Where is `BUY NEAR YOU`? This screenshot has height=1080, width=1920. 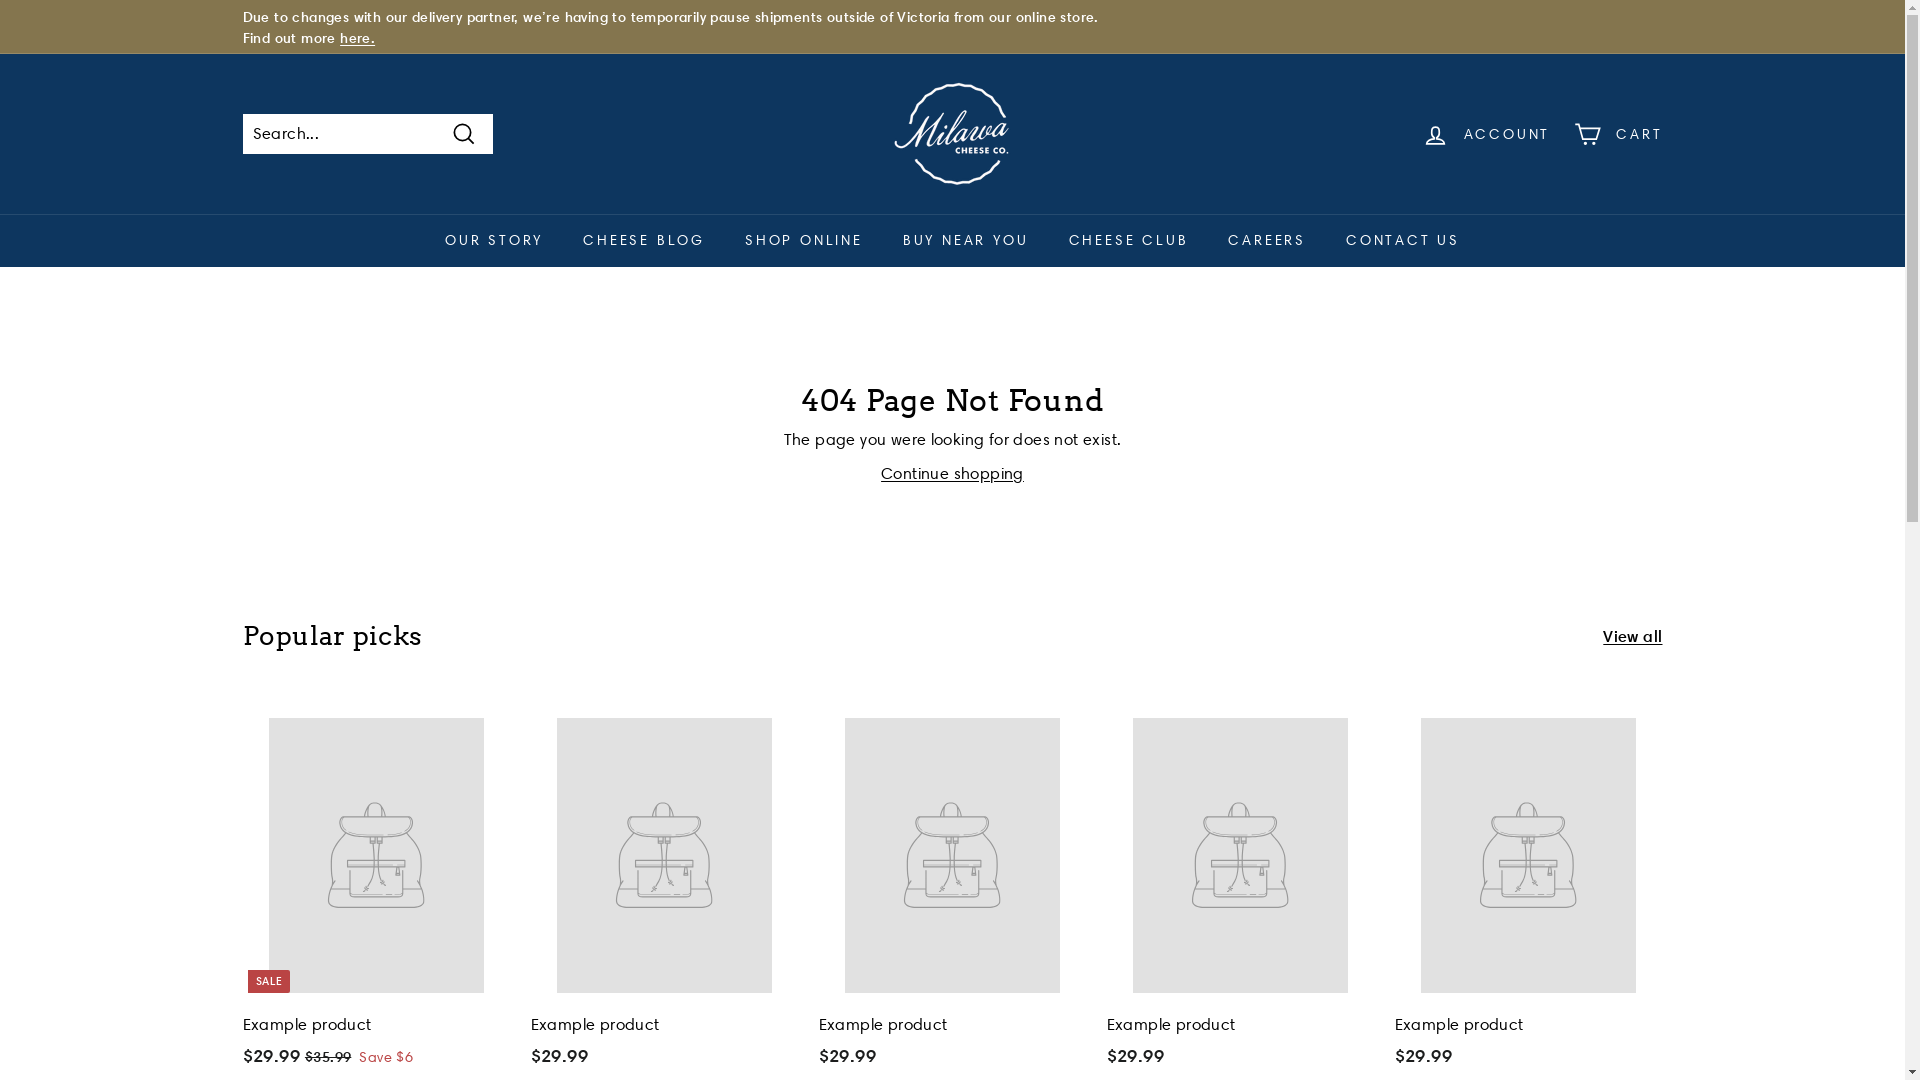 BUY NEAR YOU is located at coordinates (966, 240).